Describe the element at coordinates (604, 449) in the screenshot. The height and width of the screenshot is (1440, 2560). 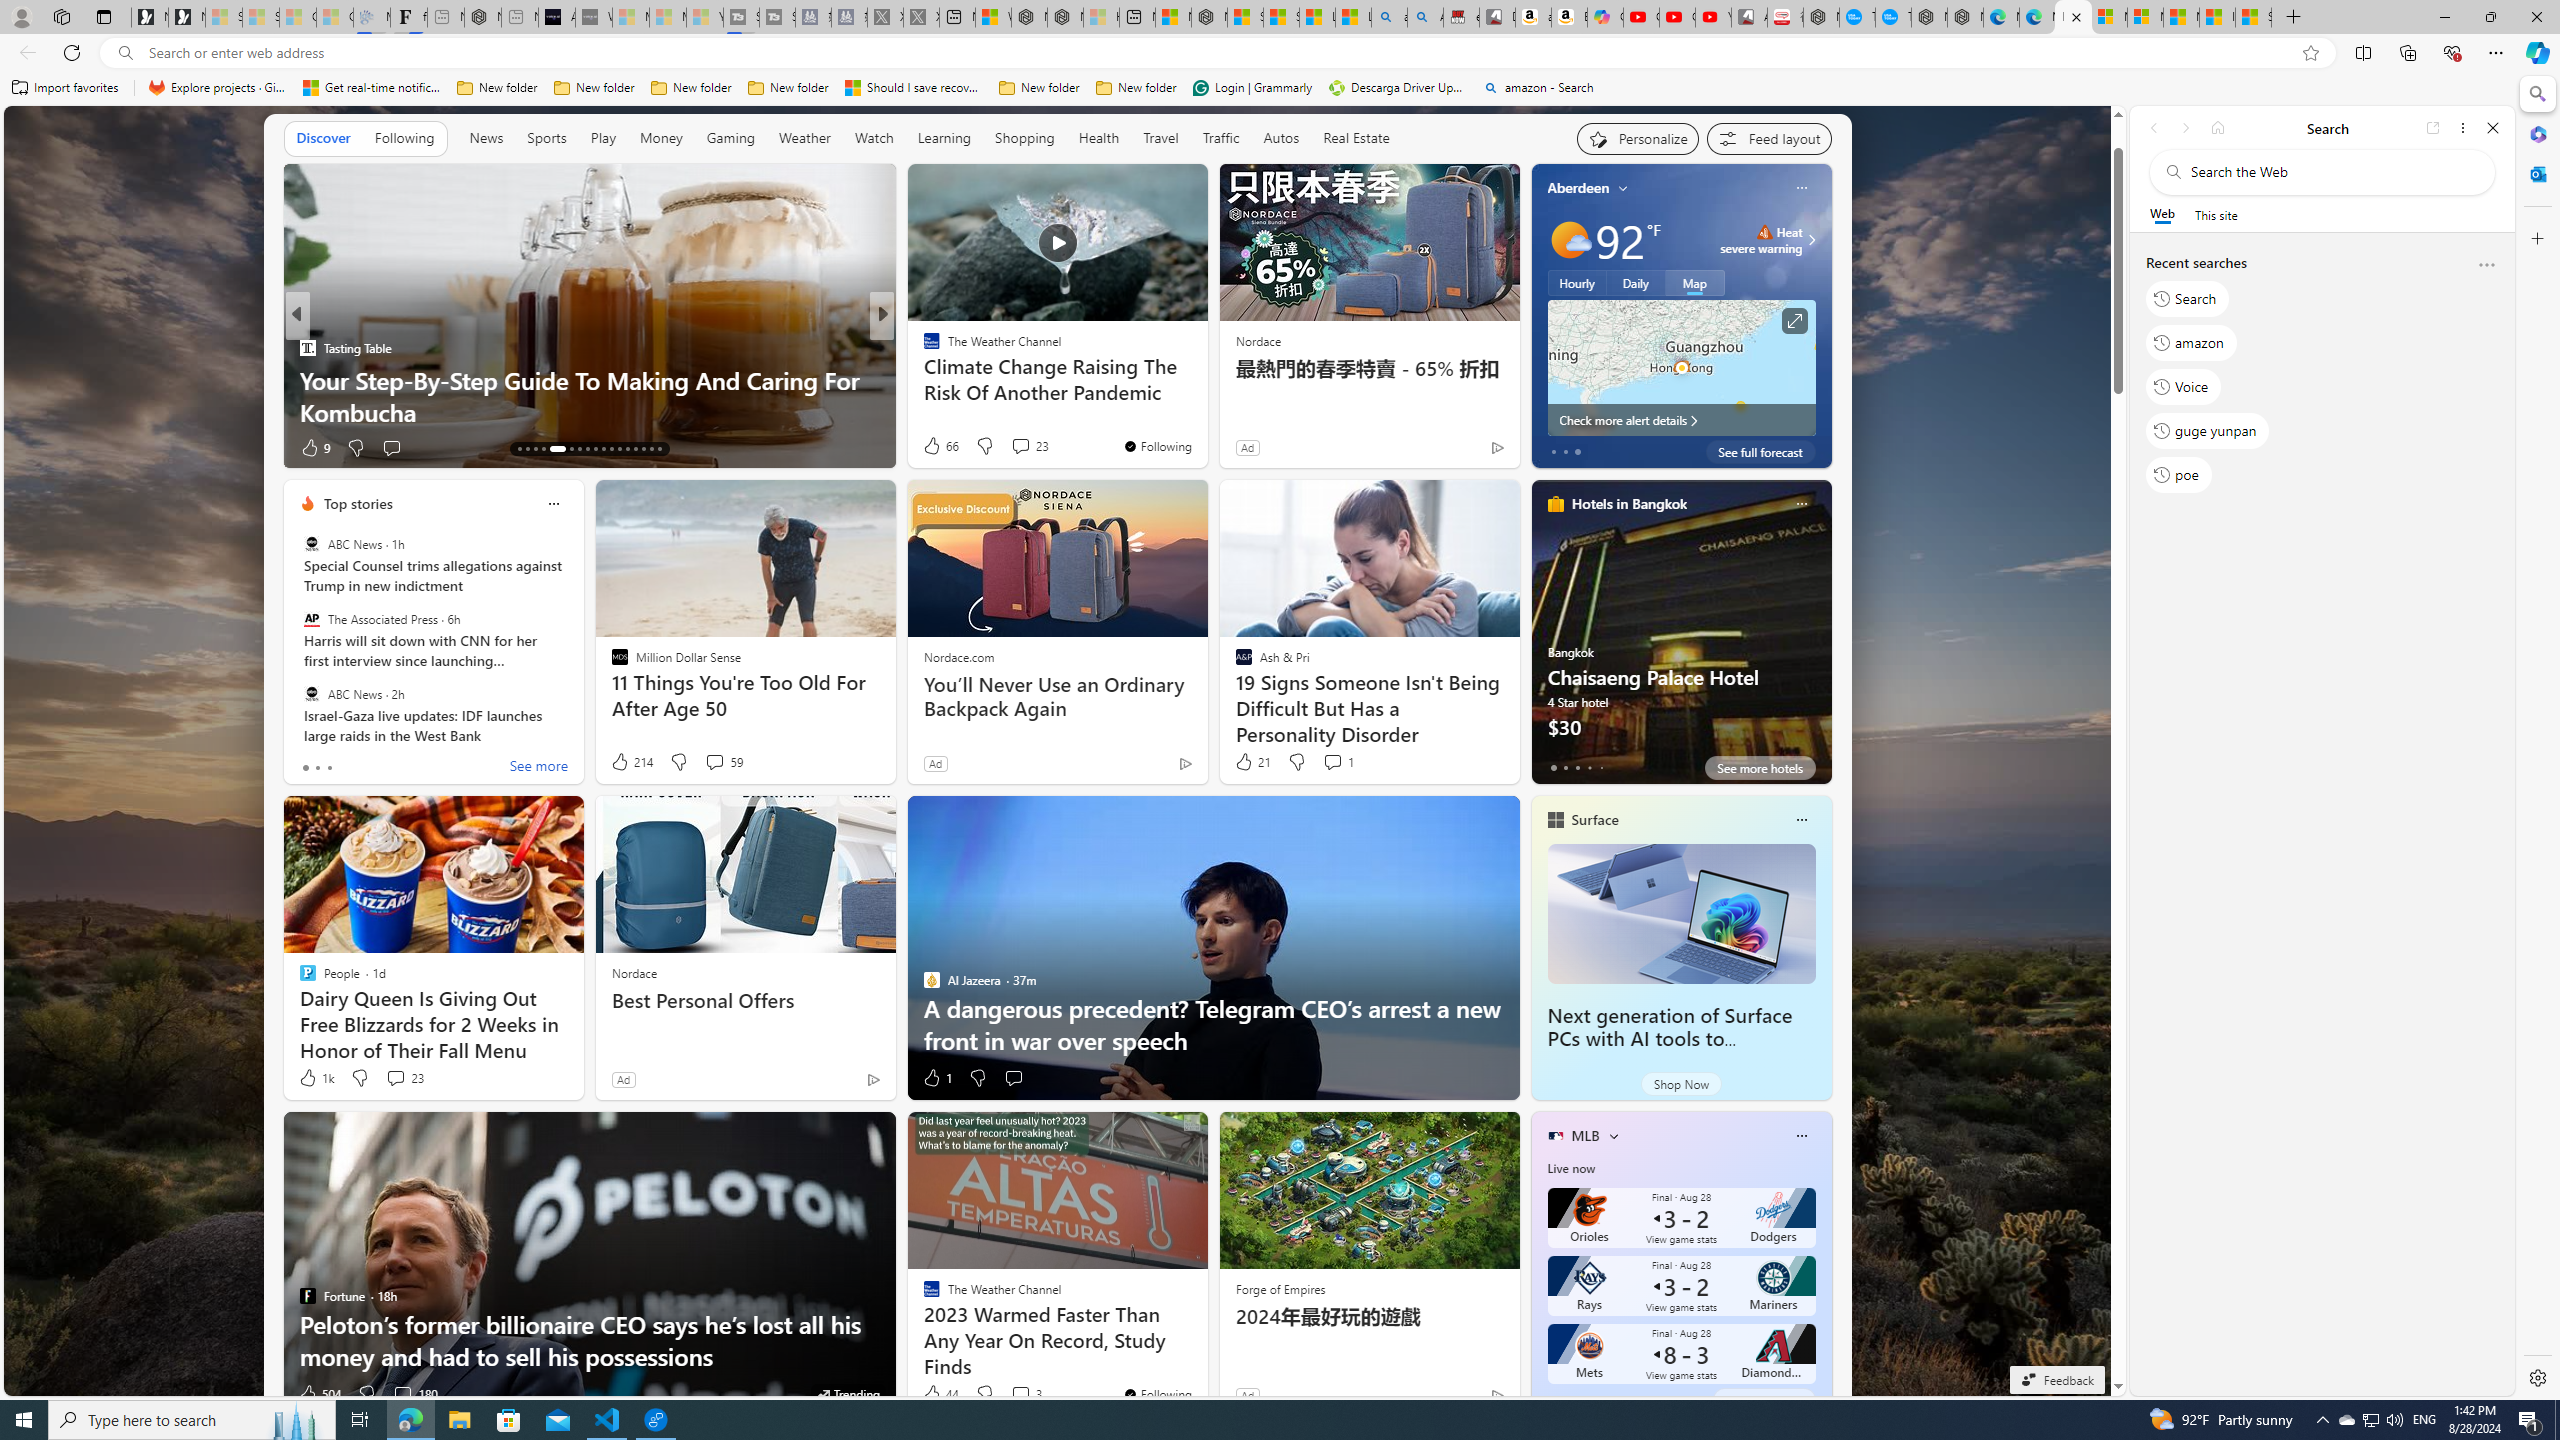
I see `AutomationID: tab-22` at that location.